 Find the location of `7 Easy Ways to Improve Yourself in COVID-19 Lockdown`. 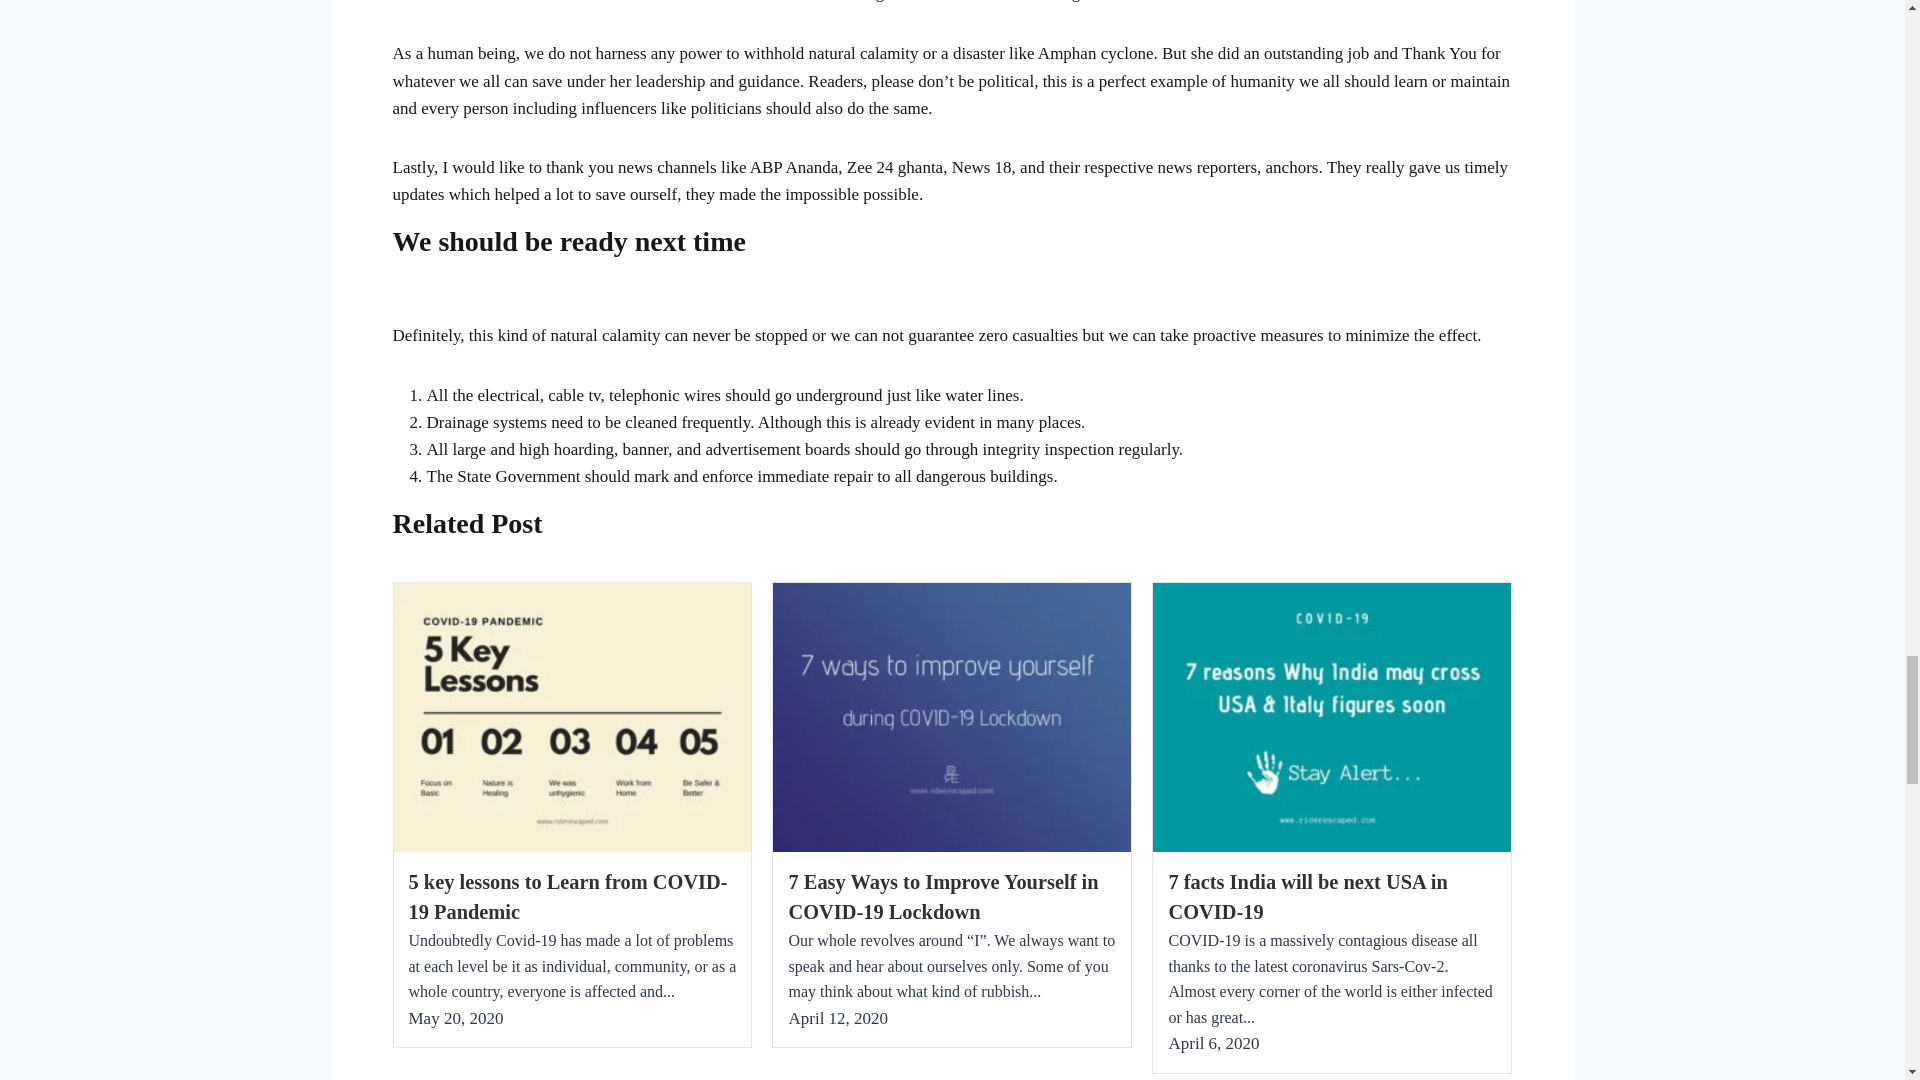

7 Easy Ways to Improve Yourself in COVID-19 Lockdown is located at coordinates (942, 897).